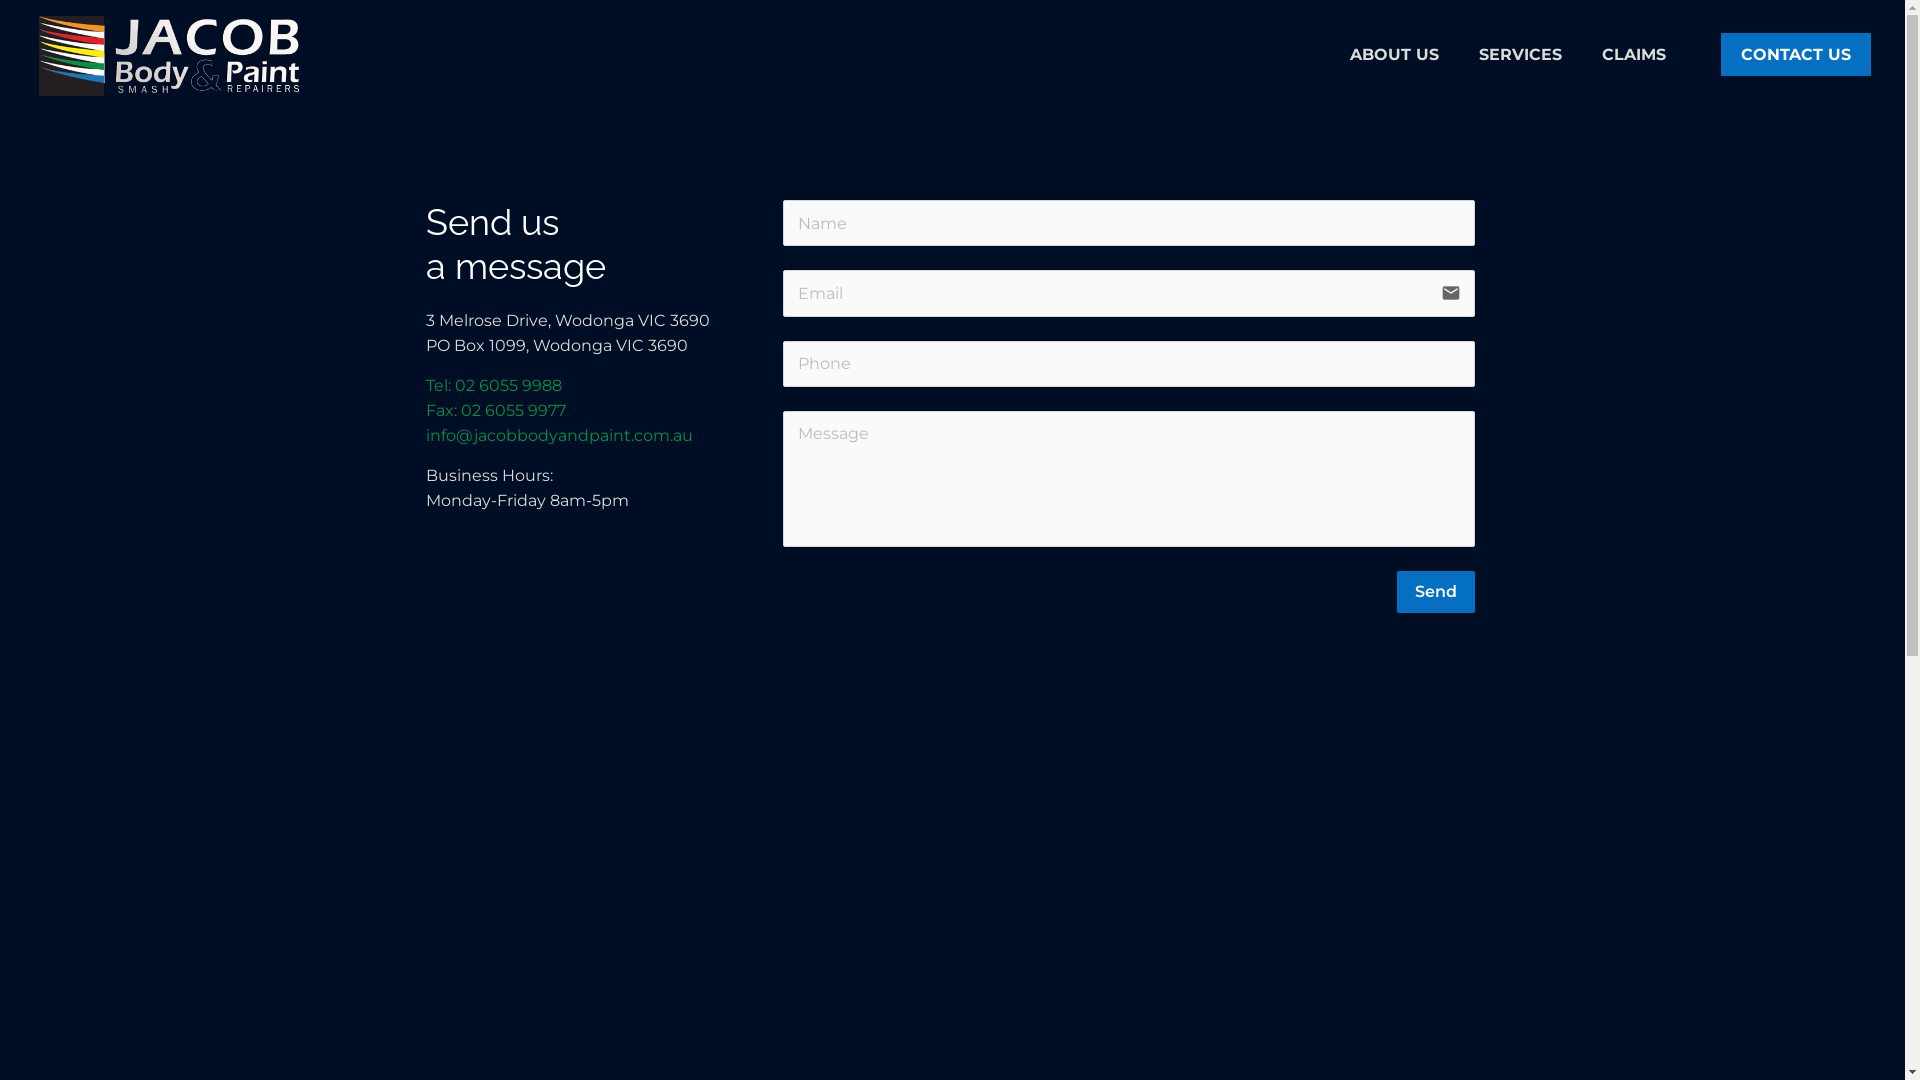 This screenshot has height=1080, width=1920. What do you see at coordinates (1634, 55) in the screenshot?
I see `CLAIMS` at bounding box center [1634, 55].